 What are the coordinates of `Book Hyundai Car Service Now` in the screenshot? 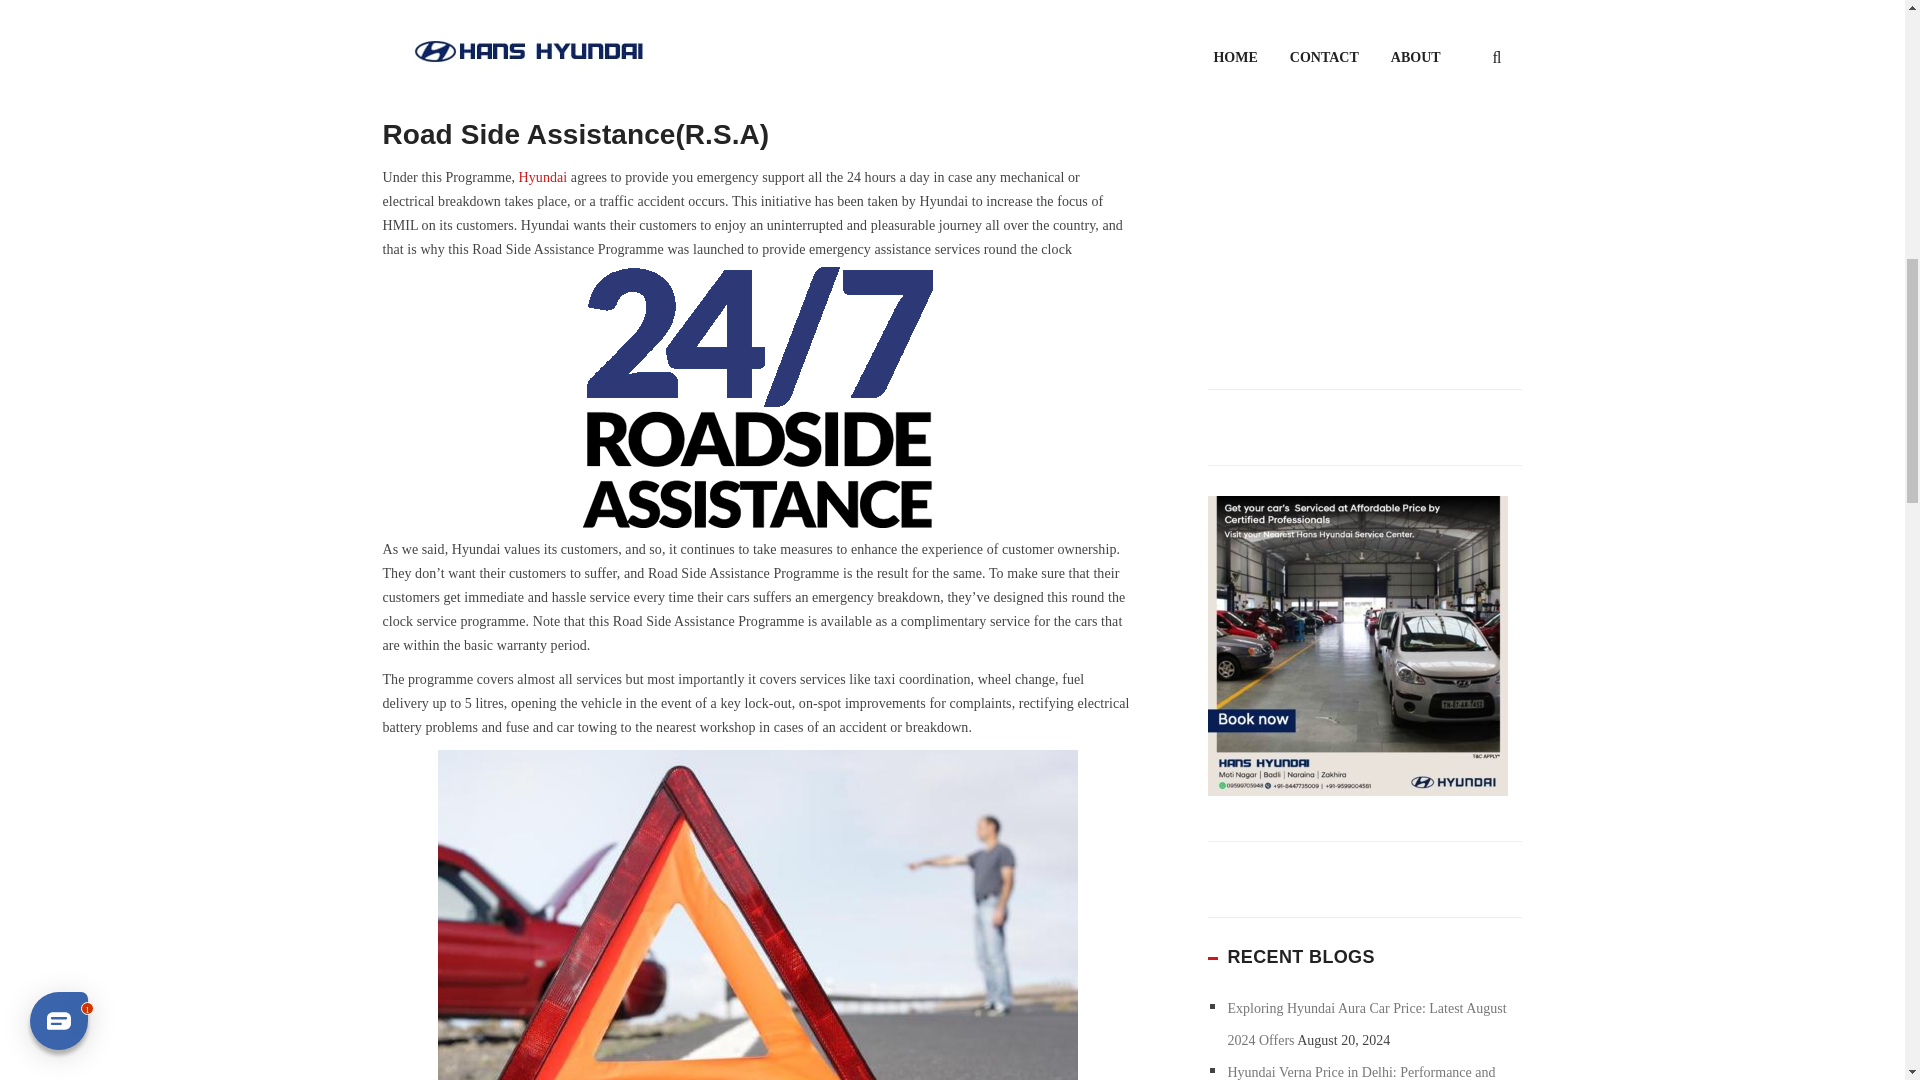 It's located at (1357, 645).